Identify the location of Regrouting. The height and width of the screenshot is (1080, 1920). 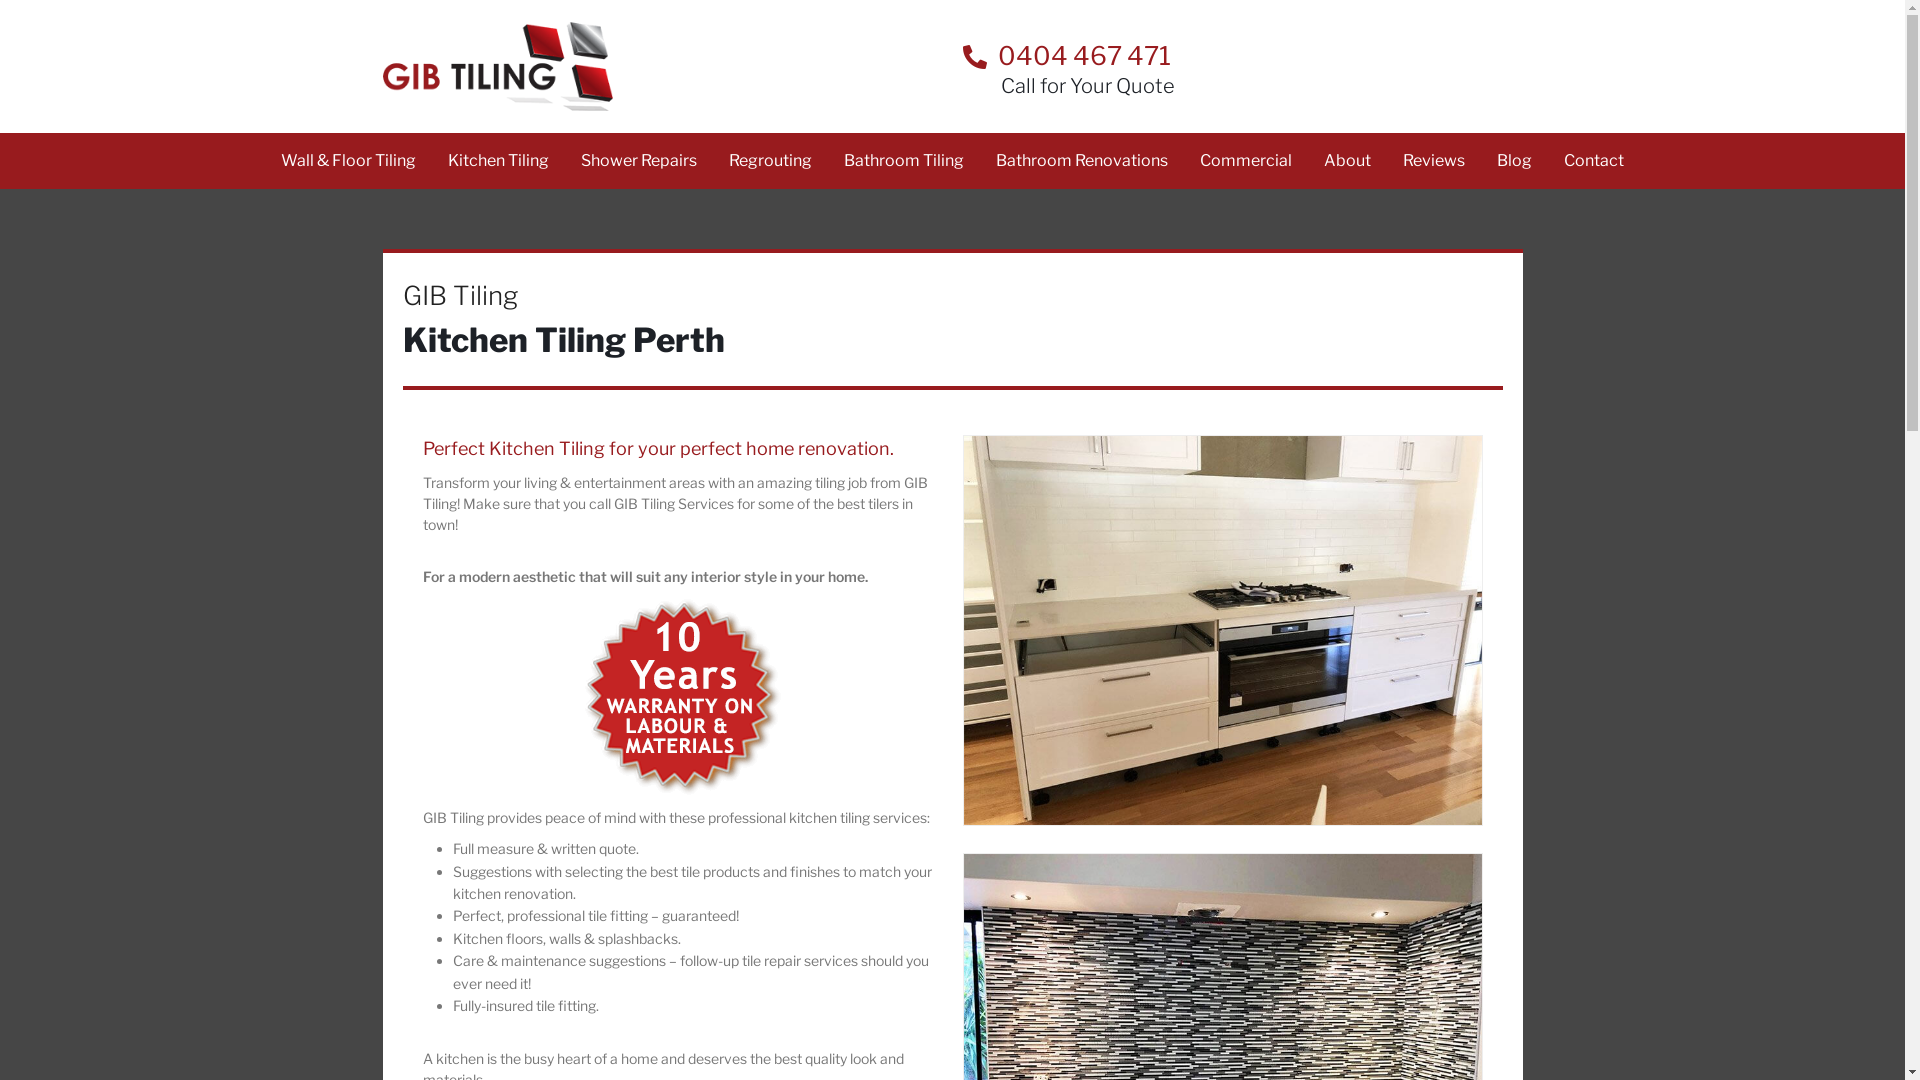
(770, 161).